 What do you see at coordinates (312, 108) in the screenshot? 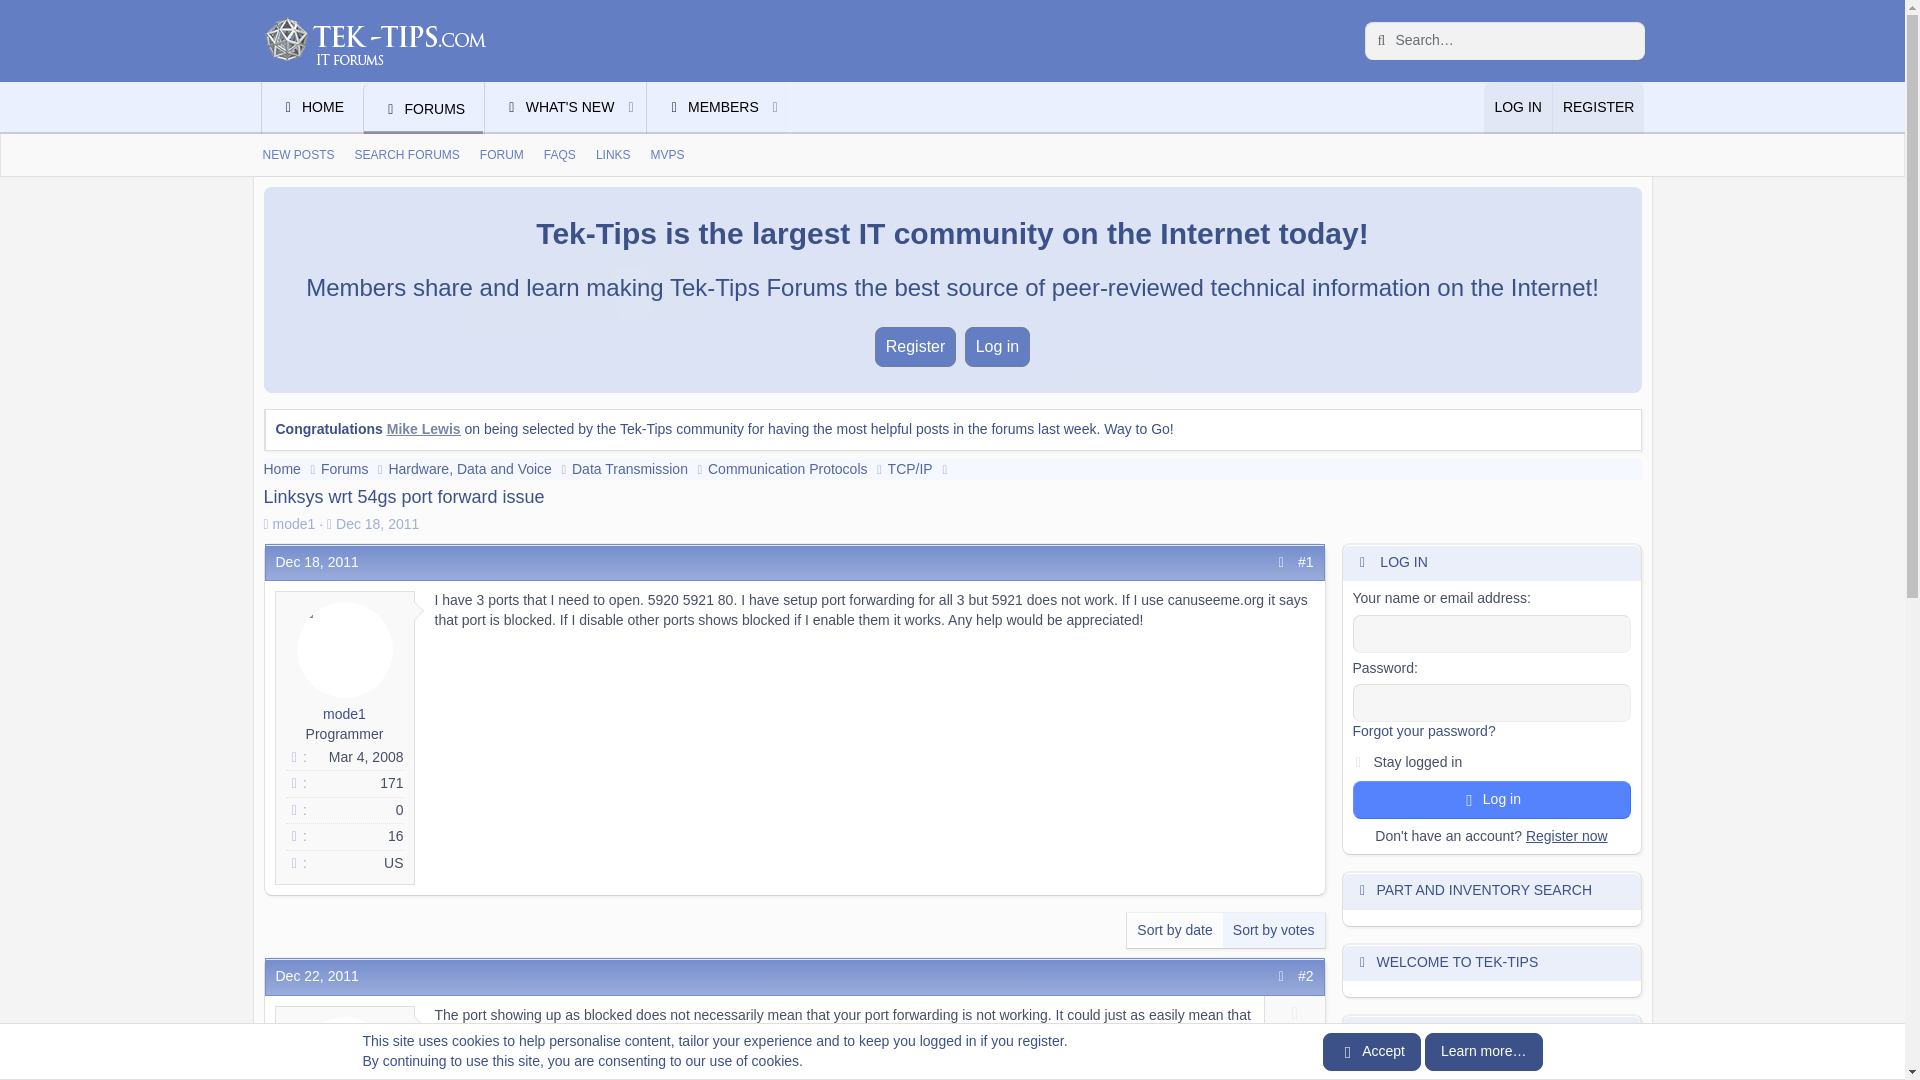
I see `HOME` at bounding box center [312, 108].